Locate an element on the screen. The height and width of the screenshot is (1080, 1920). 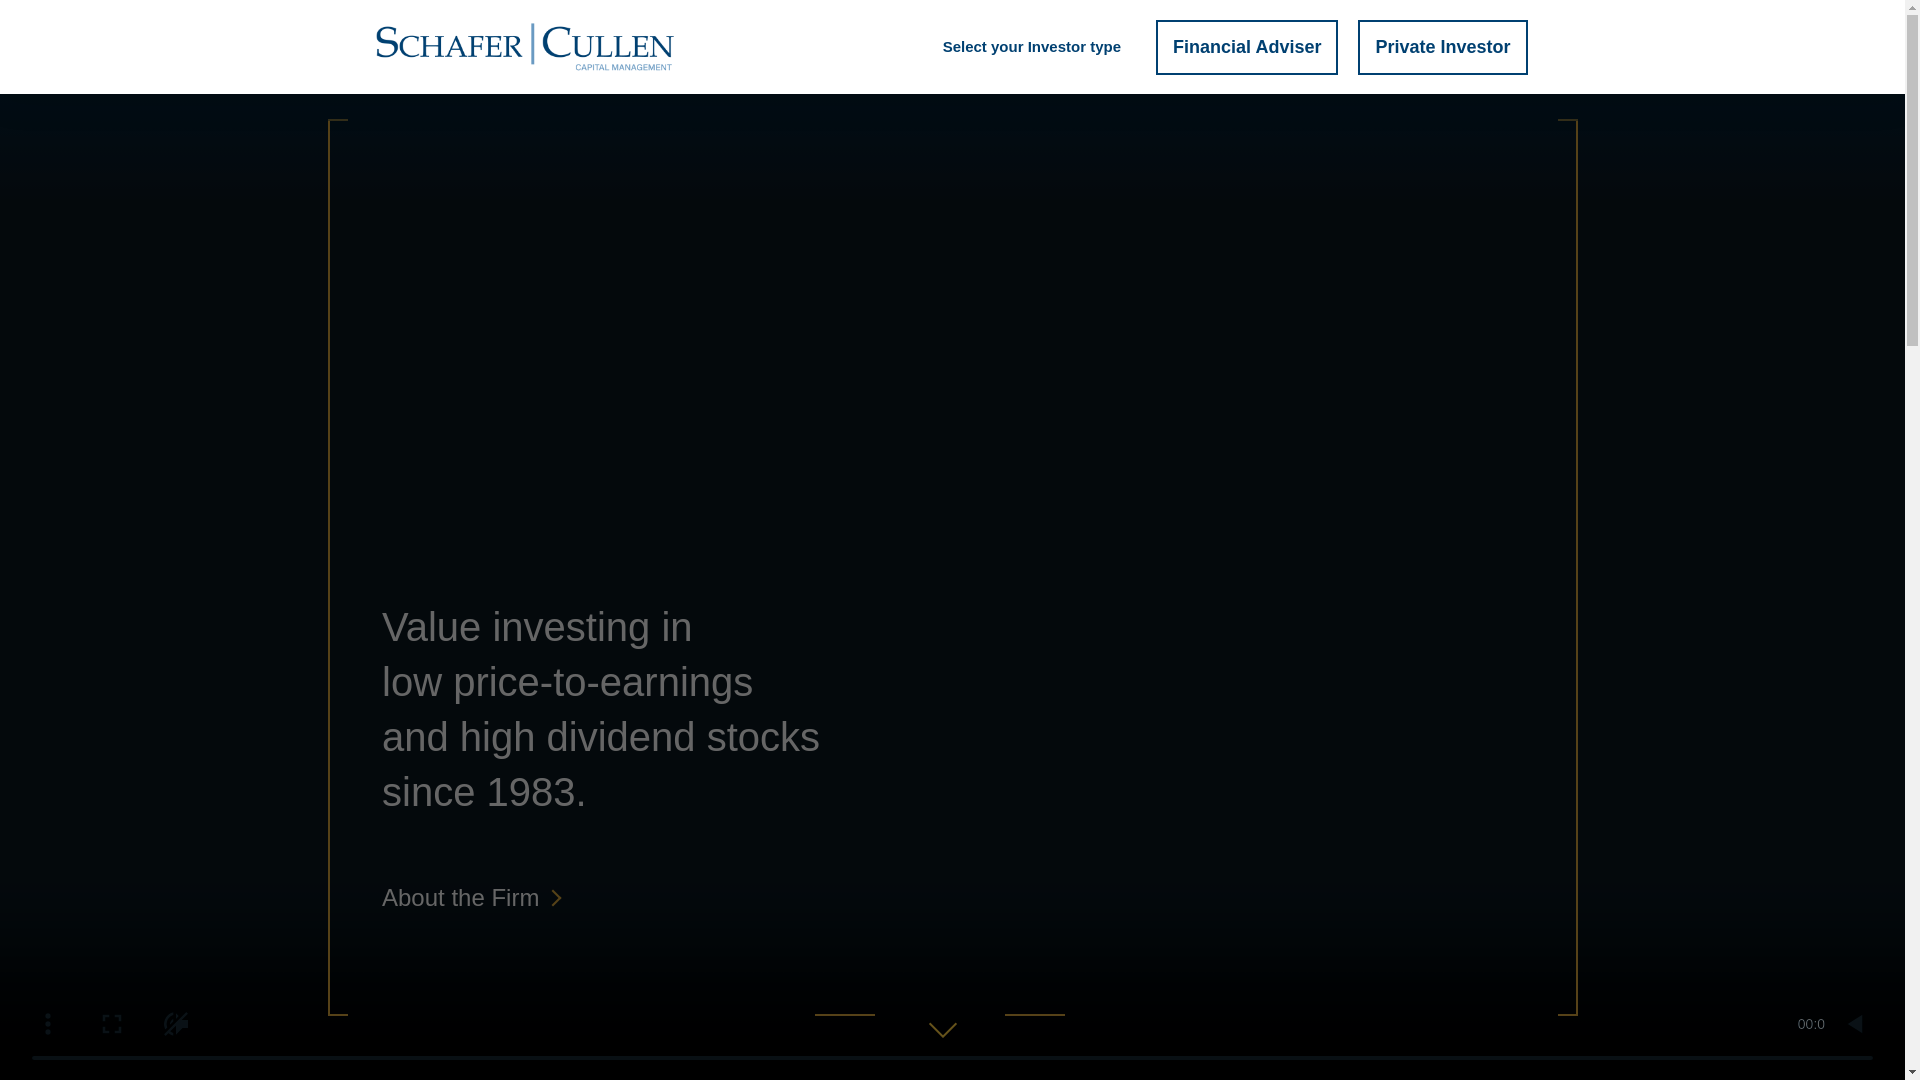
U.S. ADVISER is located at coordinates (1526, 26).